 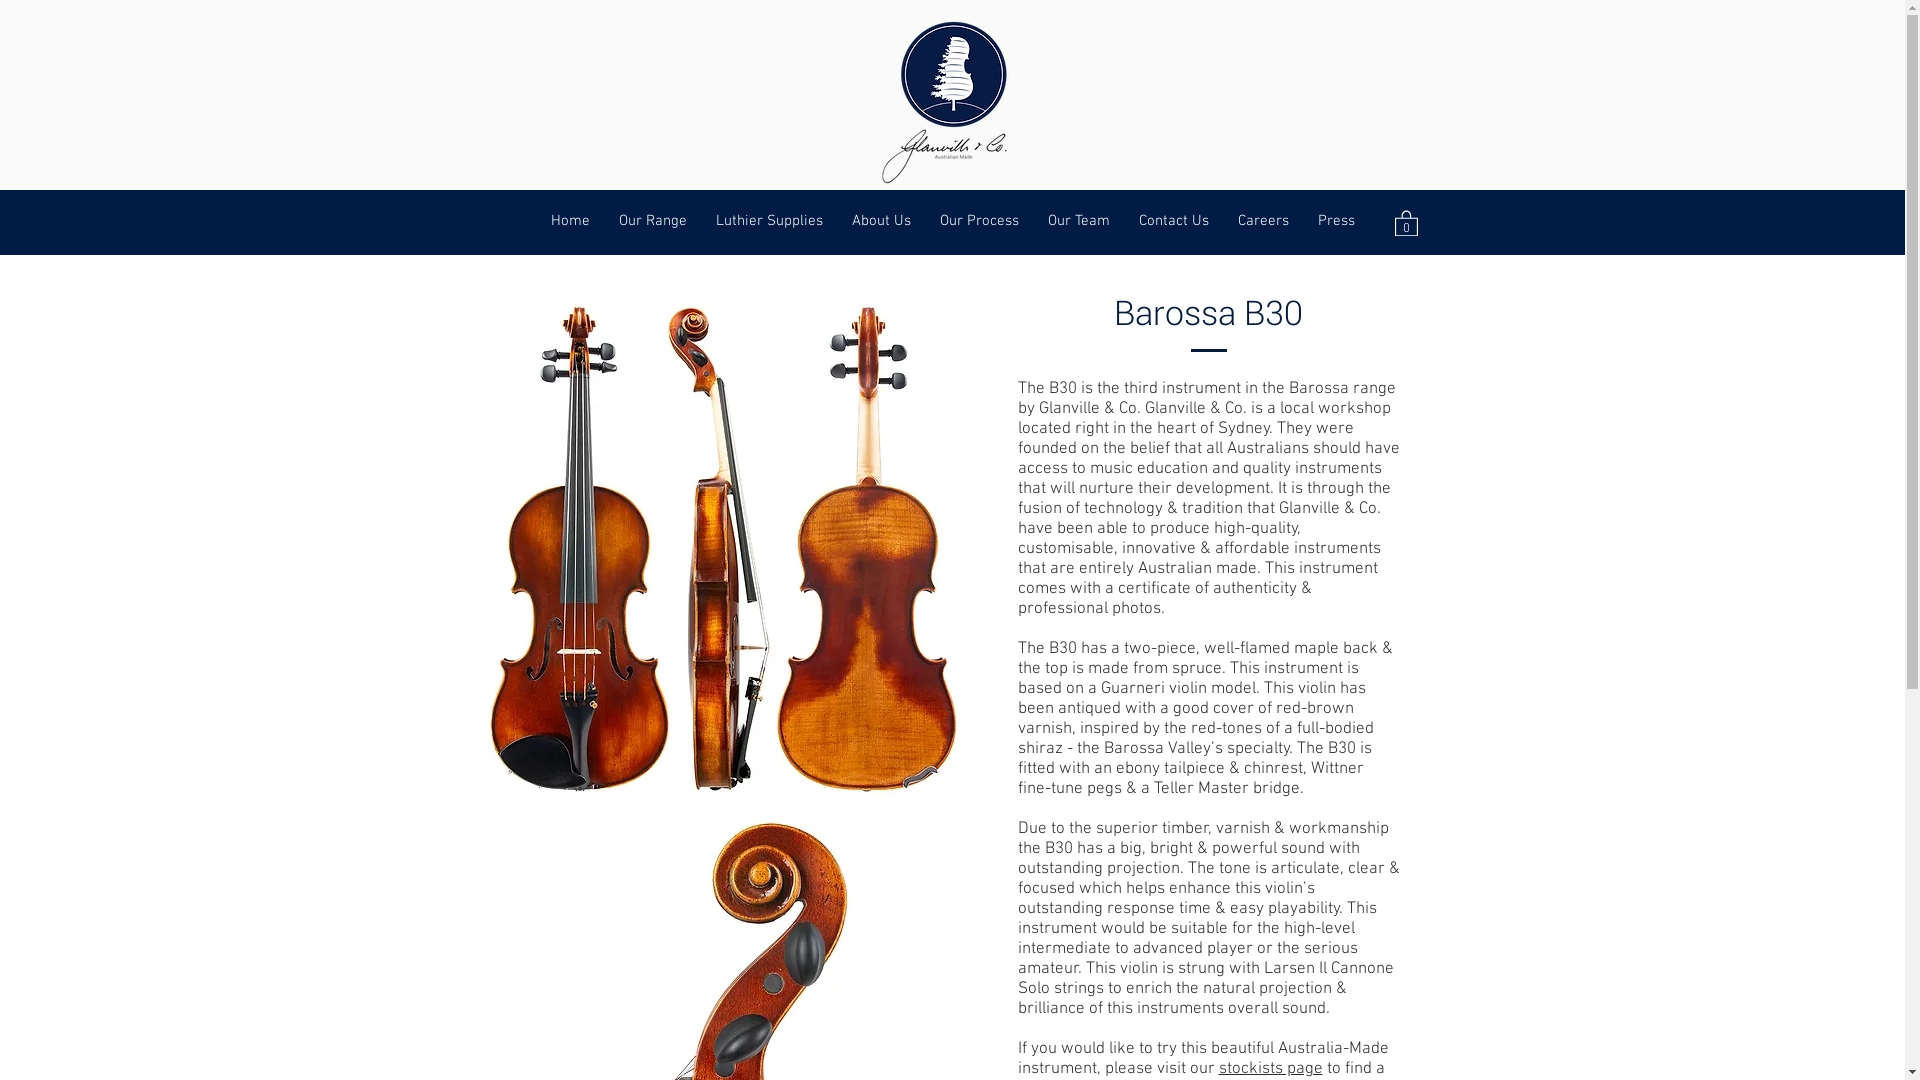 What do you see at coordinates (770, 221) in the screenshot?
I see `Luthier Supplies` at bounding box center [770, 221].